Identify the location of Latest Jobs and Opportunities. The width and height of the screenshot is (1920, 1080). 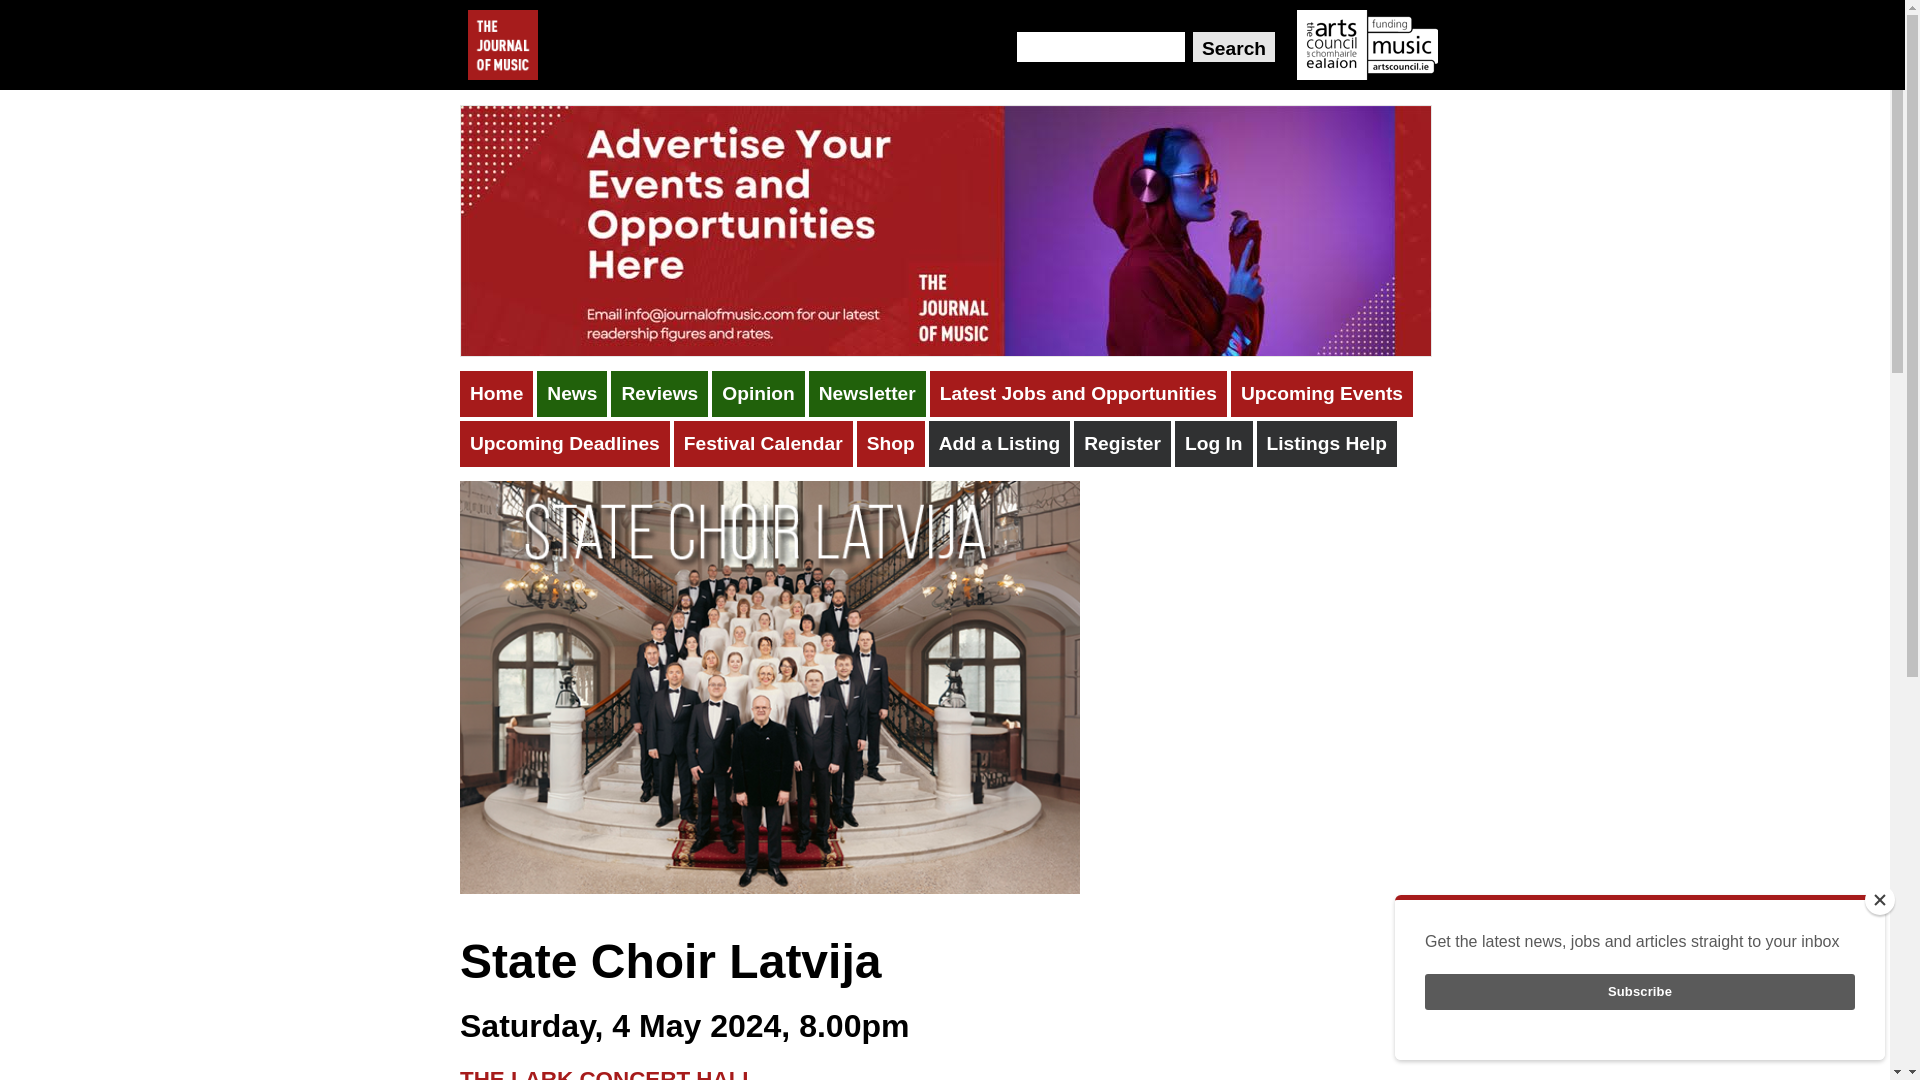
(1078, 394).